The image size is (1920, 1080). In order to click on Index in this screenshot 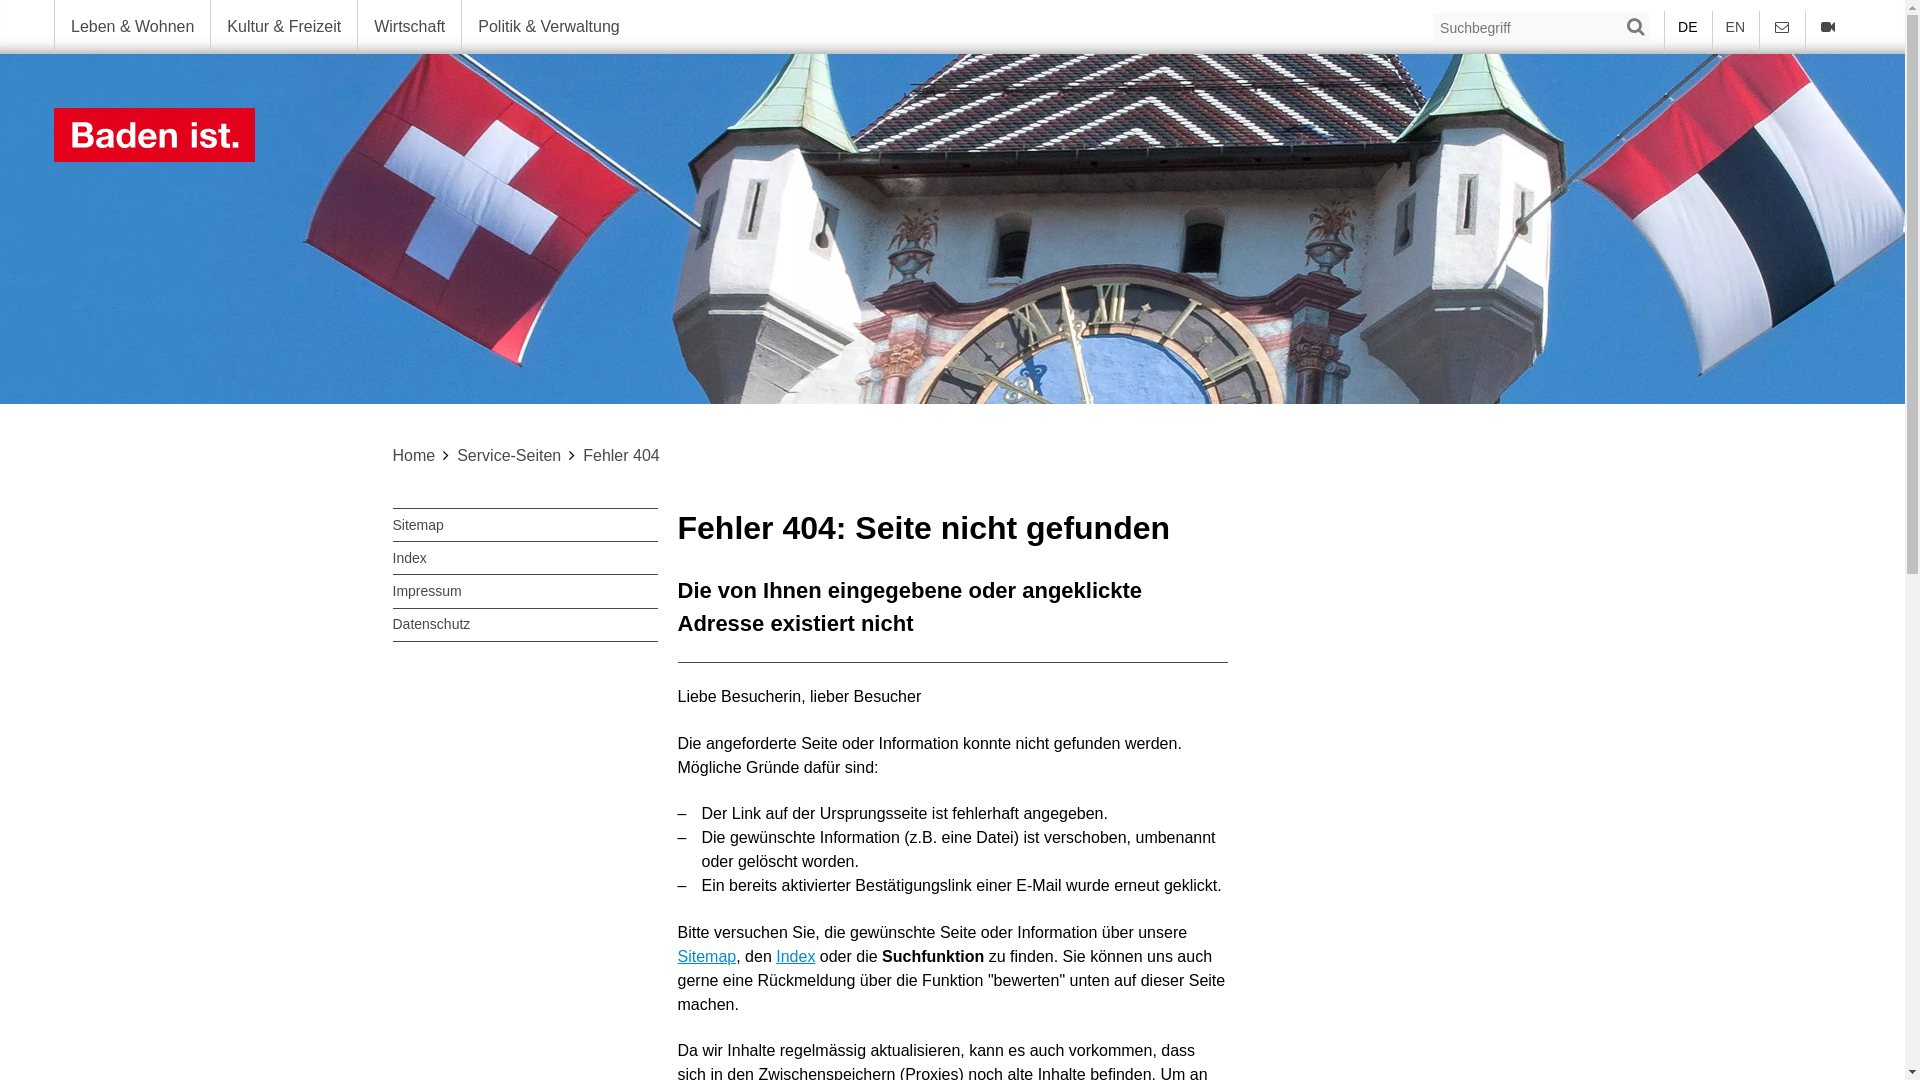, I will do `click(524, 558)`.